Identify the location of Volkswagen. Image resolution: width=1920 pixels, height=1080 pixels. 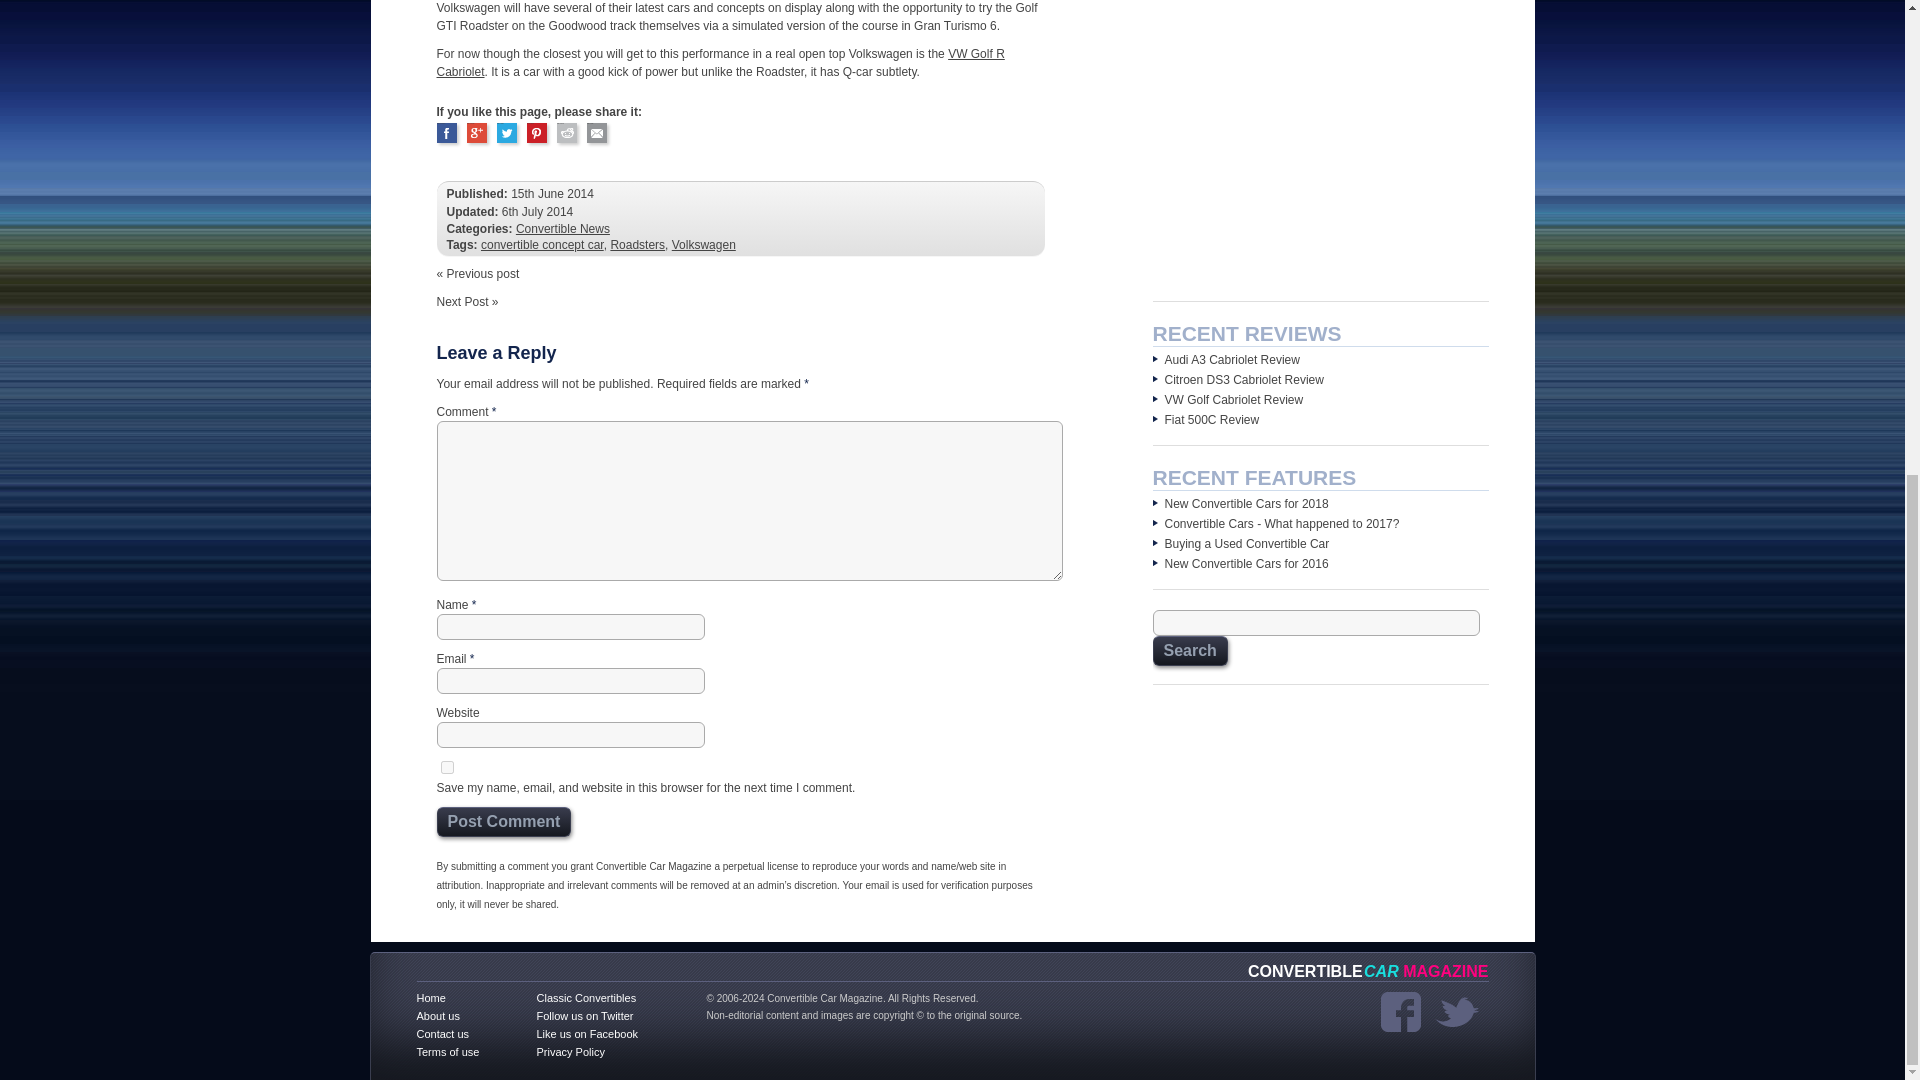
(704, 244).